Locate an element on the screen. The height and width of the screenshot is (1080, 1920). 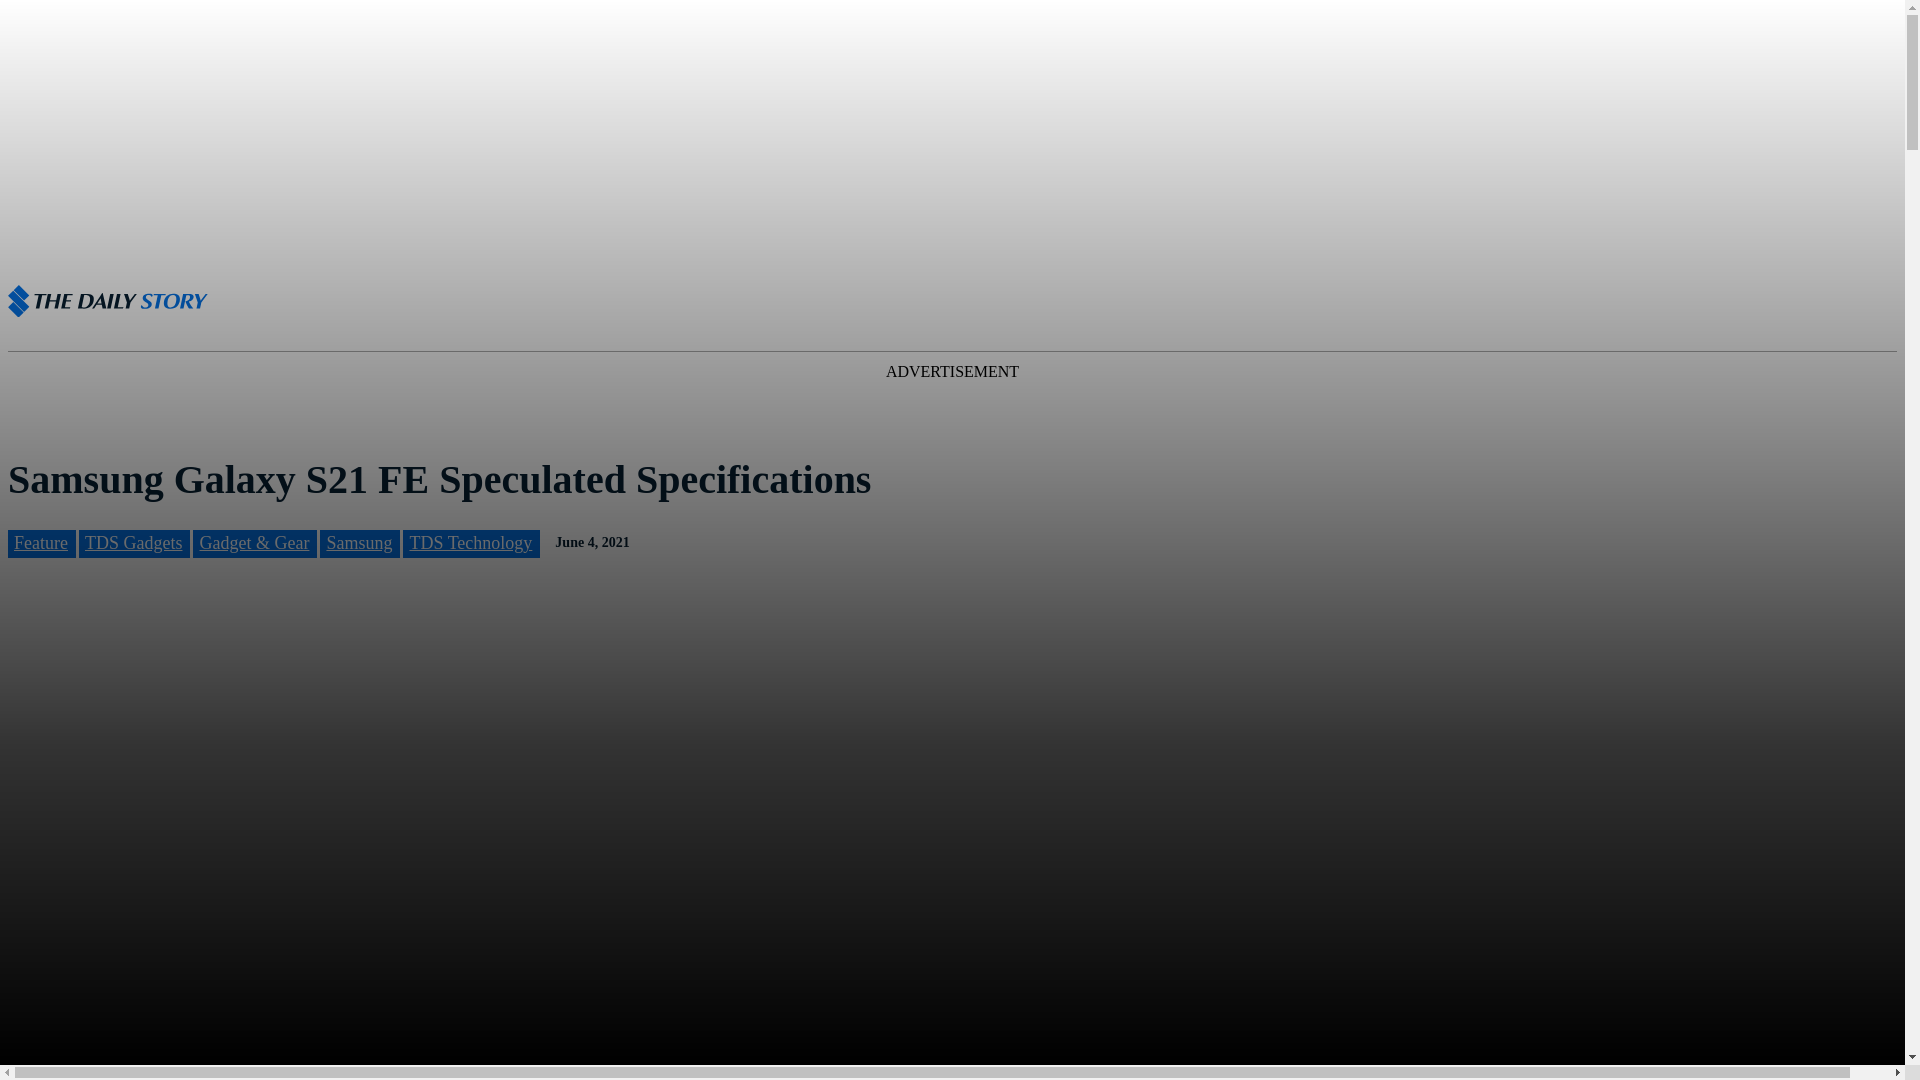
TDS Technology is located at coordinates (470, 543).